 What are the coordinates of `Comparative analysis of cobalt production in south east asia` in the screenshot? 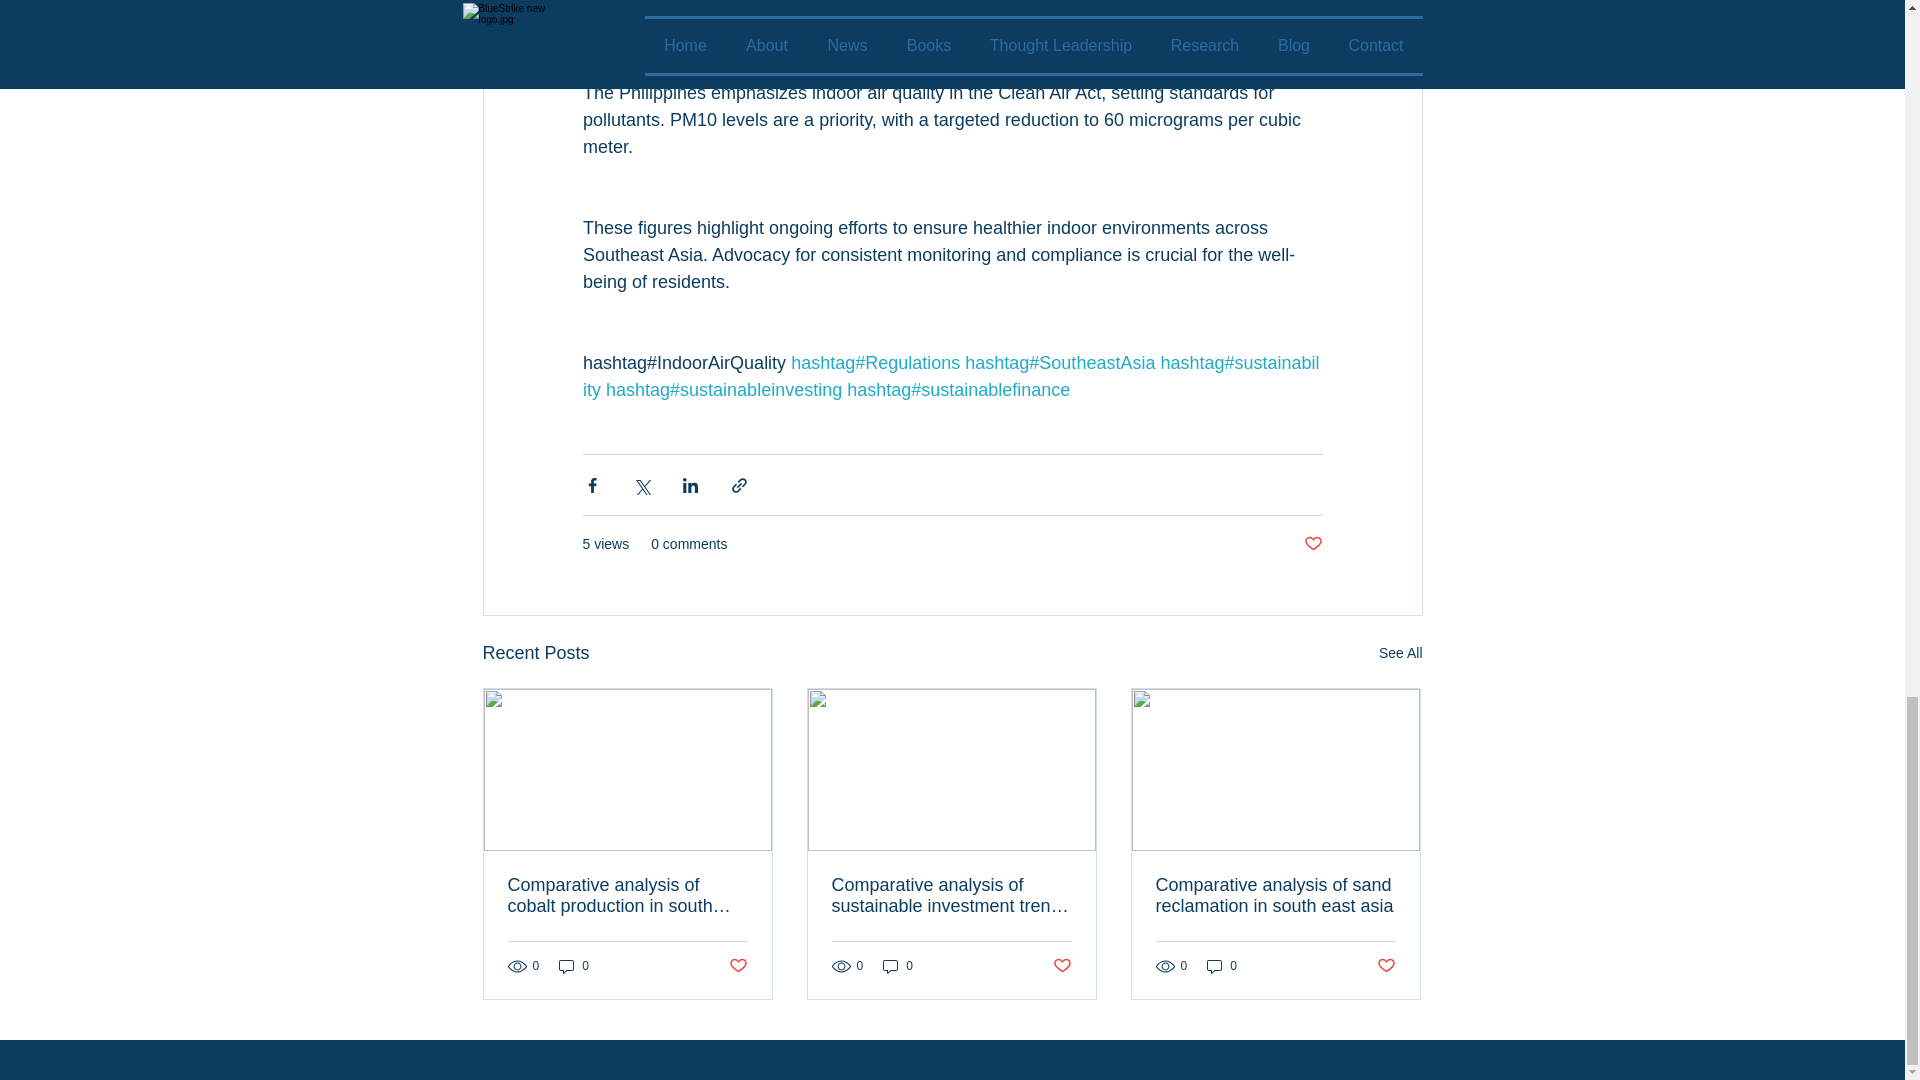 It's located at (628, 895).